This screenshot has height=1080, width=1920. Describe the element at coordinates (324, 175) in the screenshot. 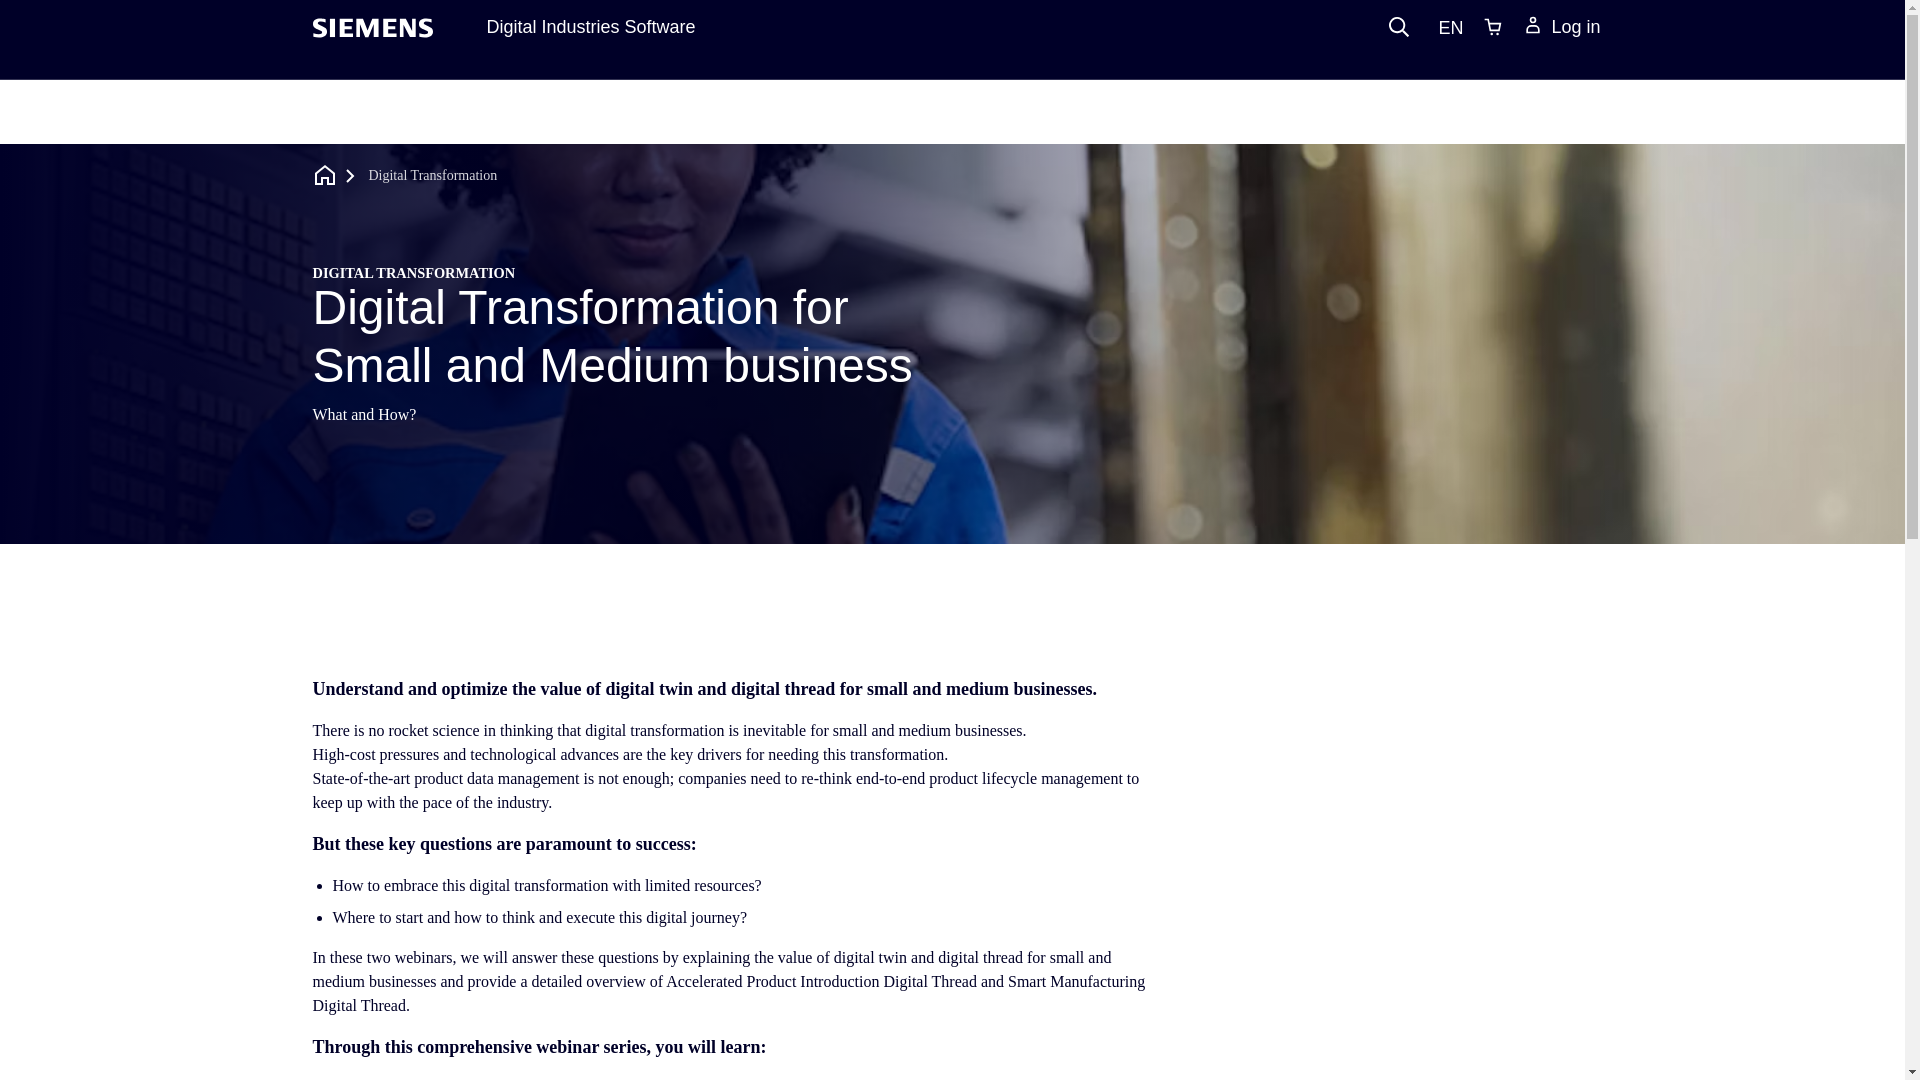

I see `Home` at that location.